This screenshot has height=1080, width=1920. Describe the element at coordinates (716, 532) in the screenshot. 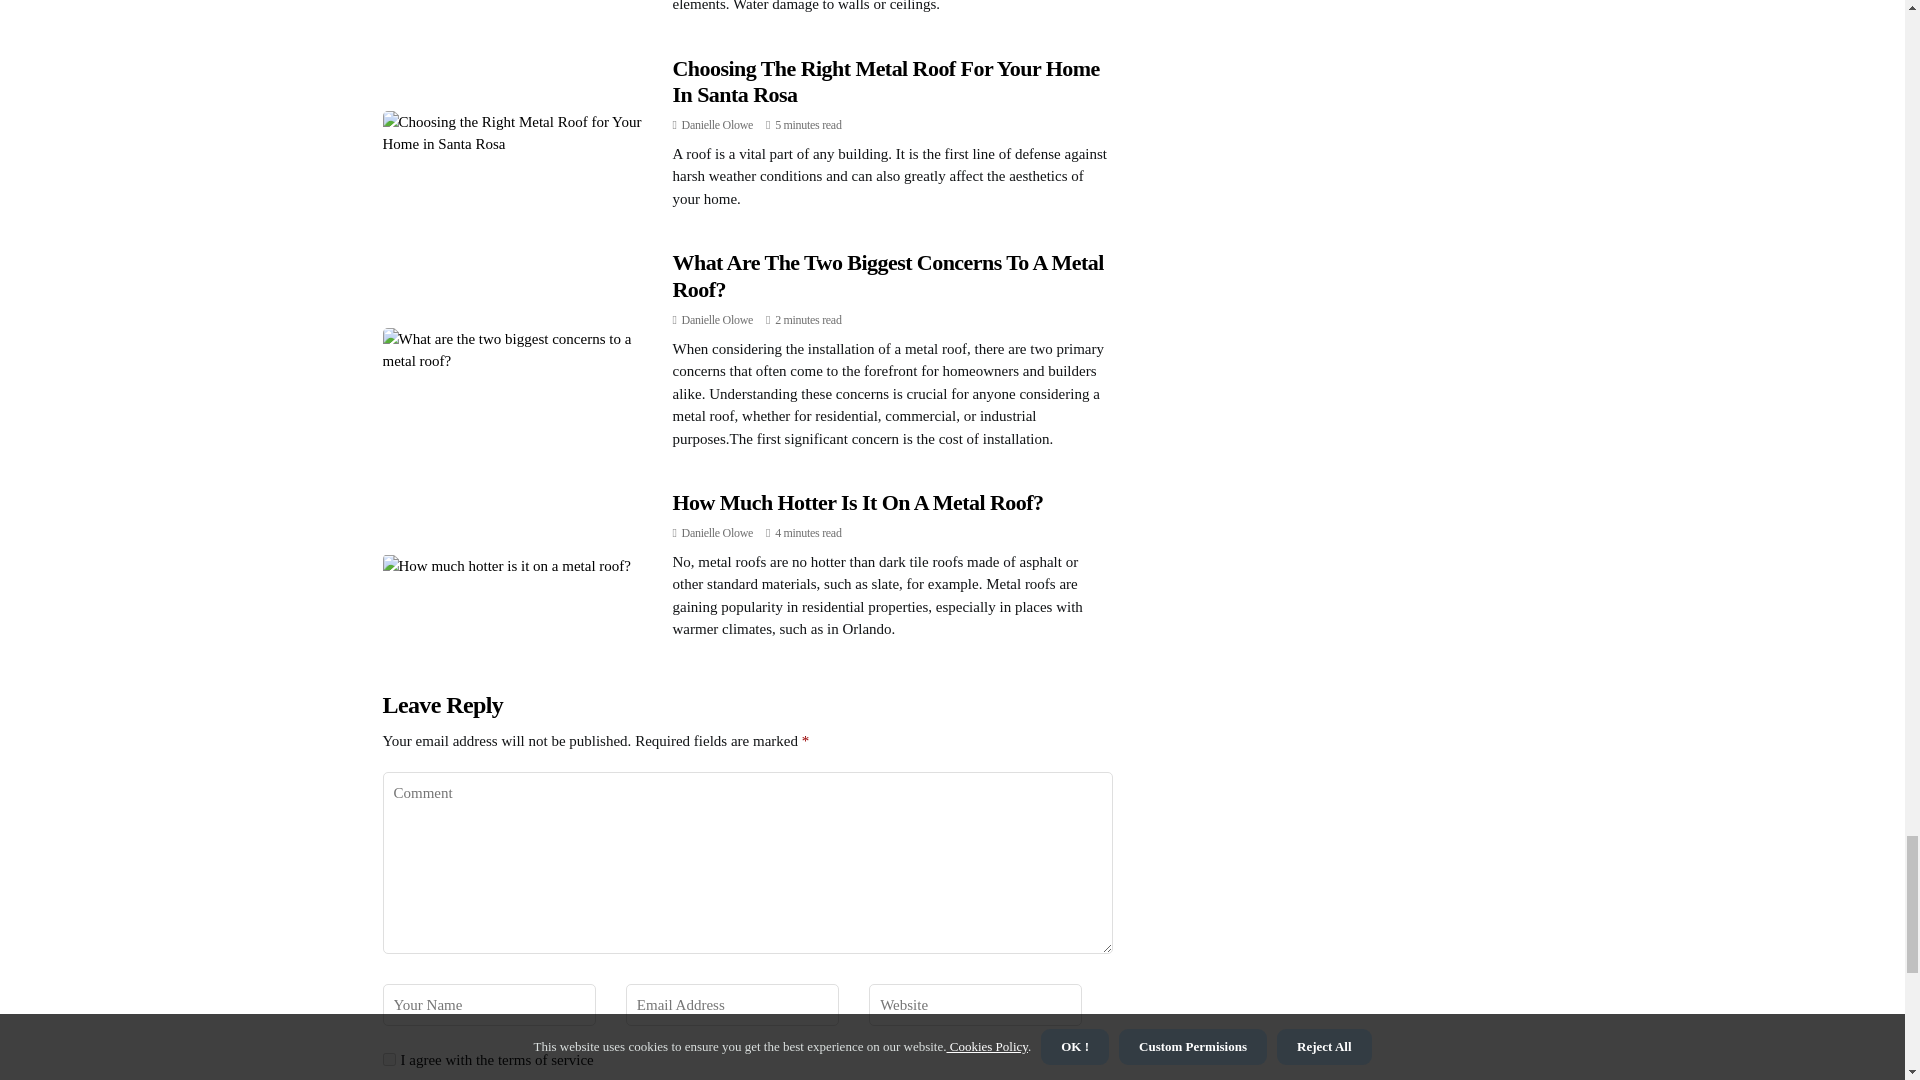

I see `Danielle Olowe` at that location.